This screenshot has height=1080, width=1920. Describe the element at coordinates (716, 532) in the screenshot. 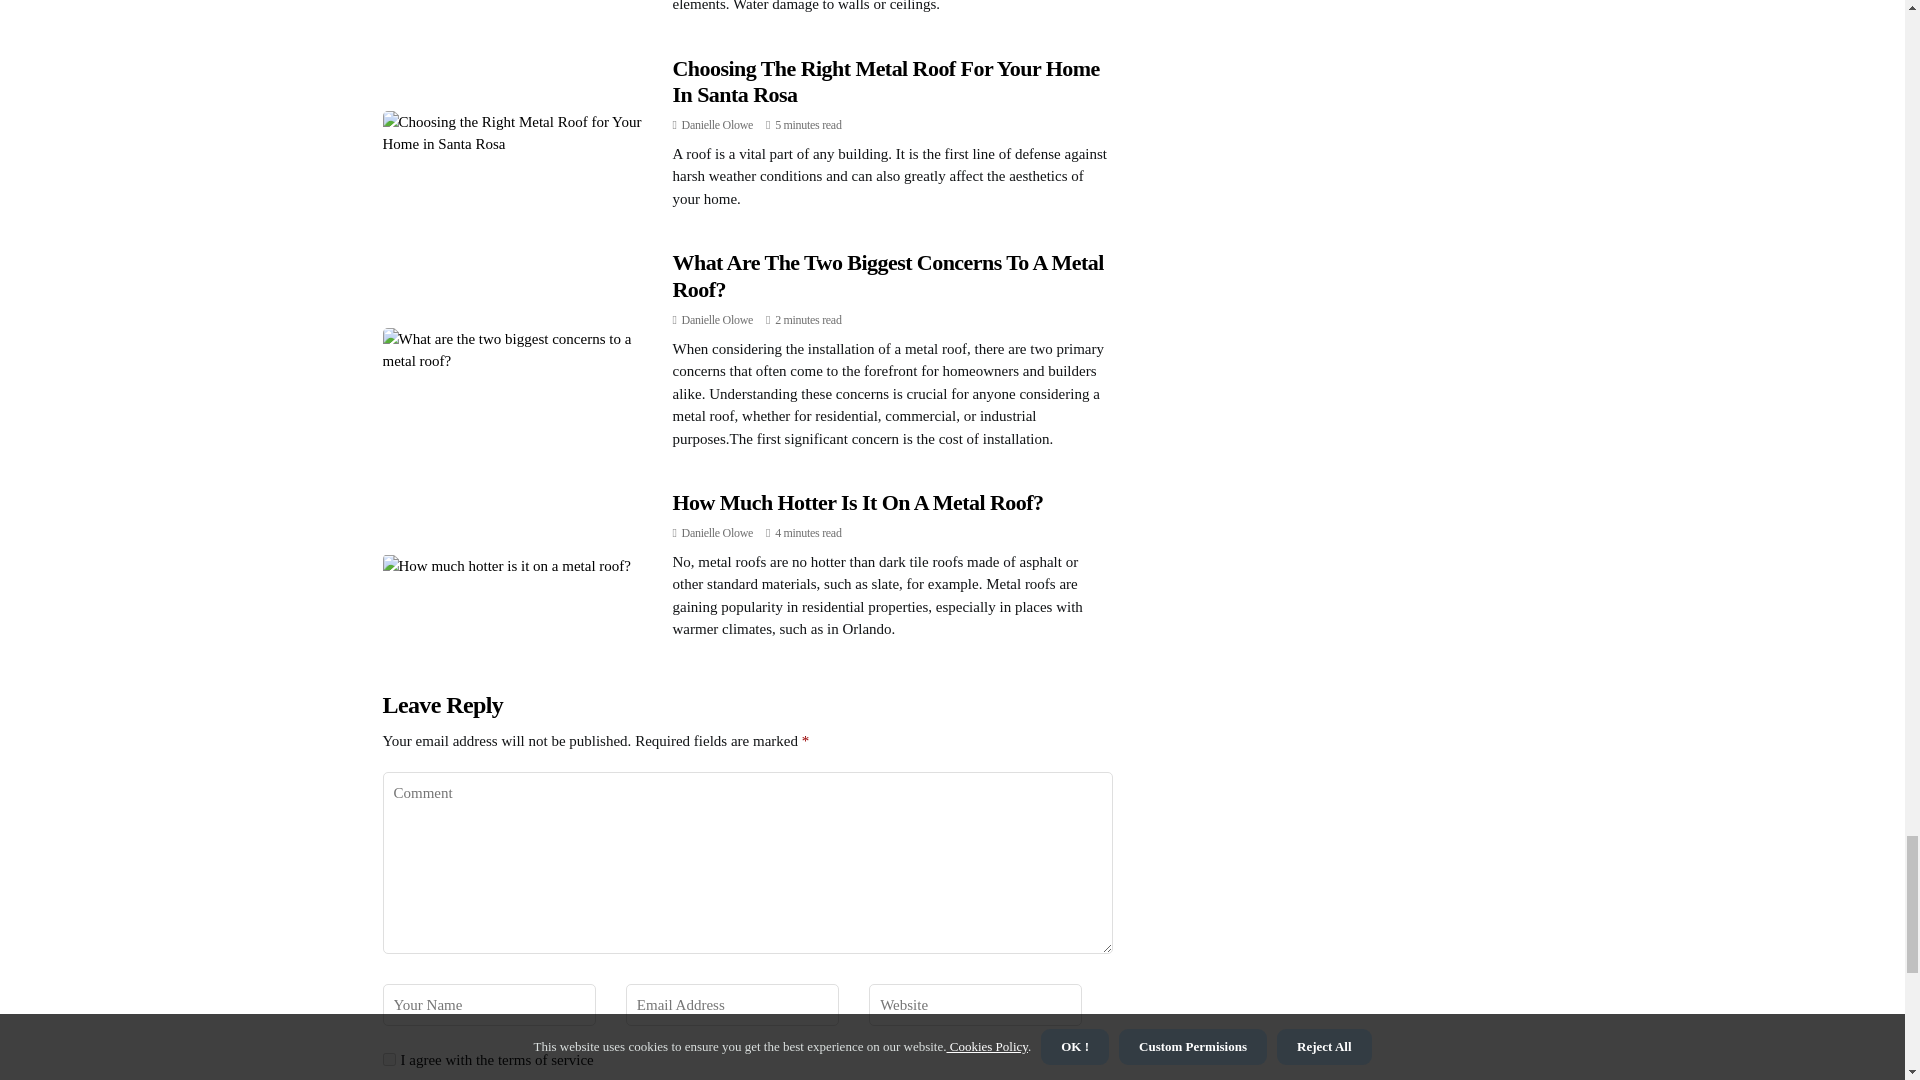

I see `Danielle Olowe` at that location.